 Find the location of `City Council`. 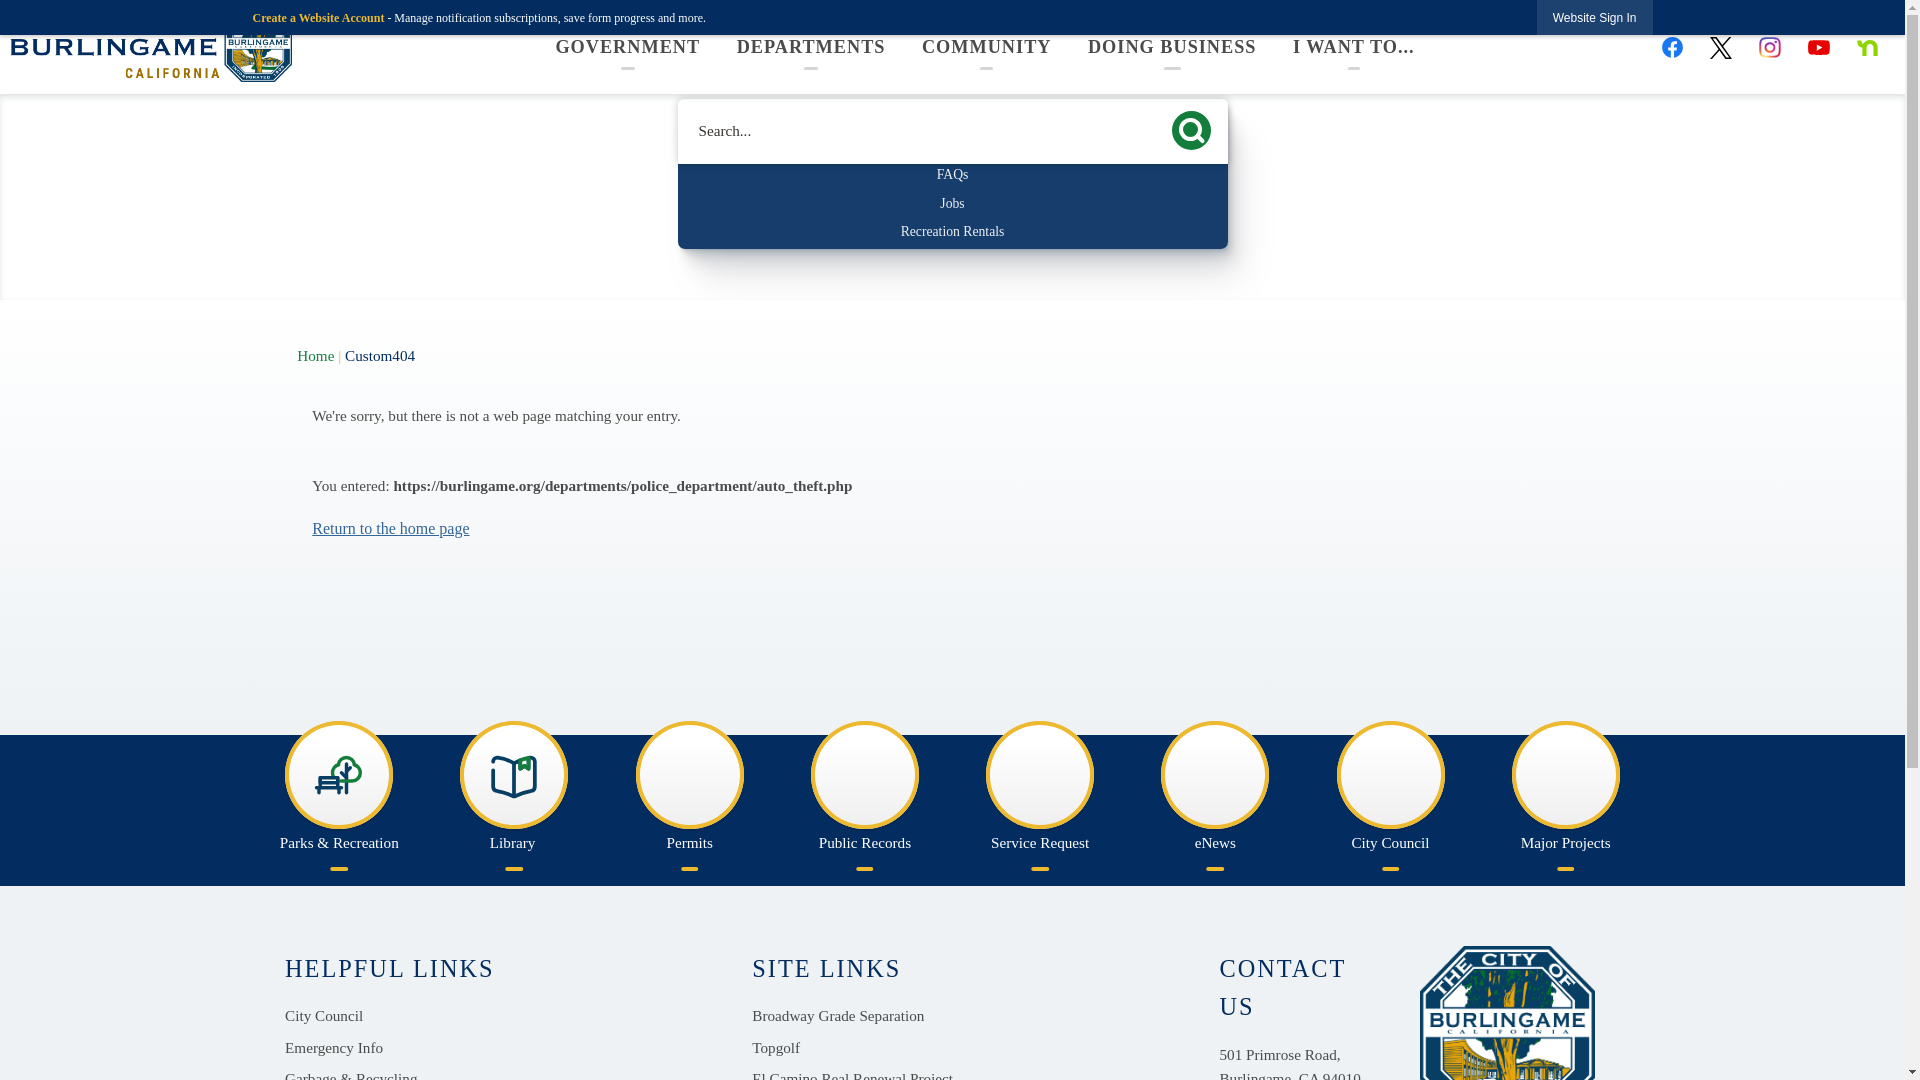

City Council is located at coordinates (1390, 790).